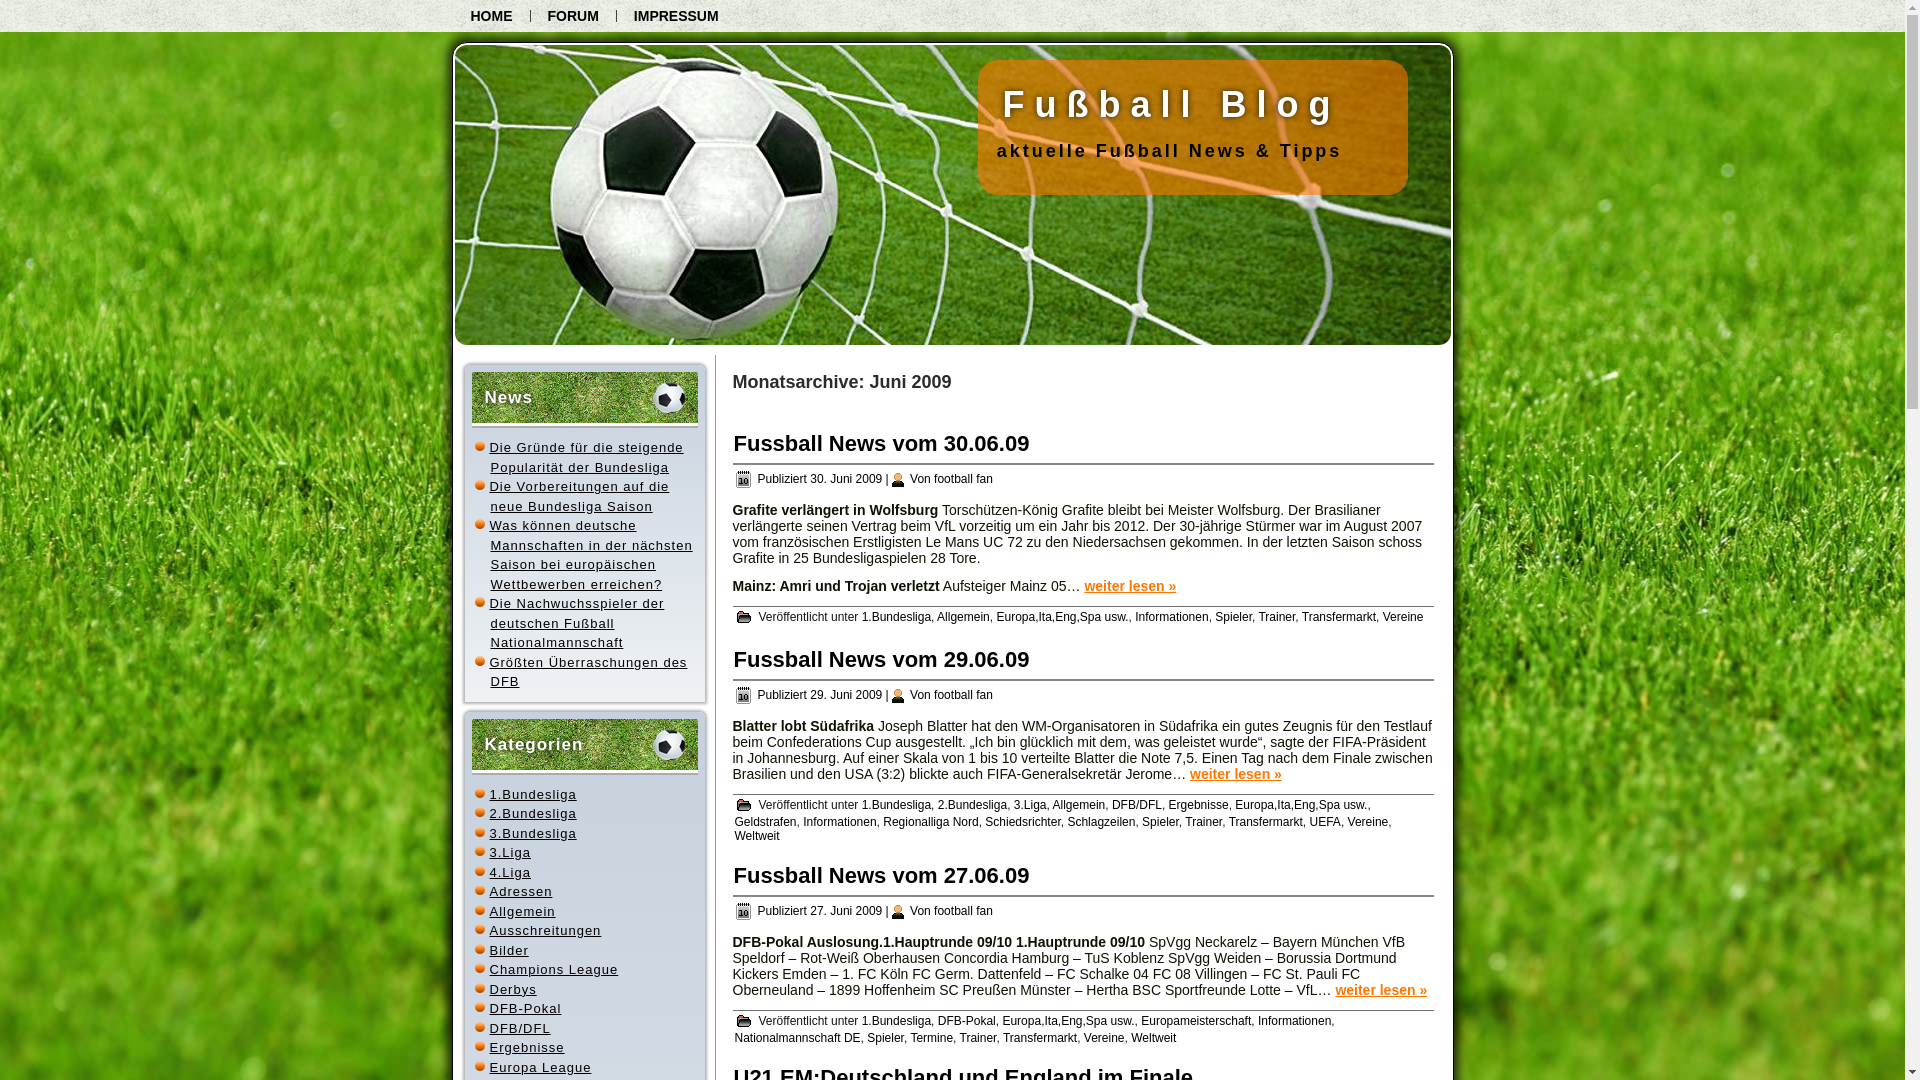 This screenshot has height=1080, width=1920. I want to click on 3.Liga, so click(1030, 805).